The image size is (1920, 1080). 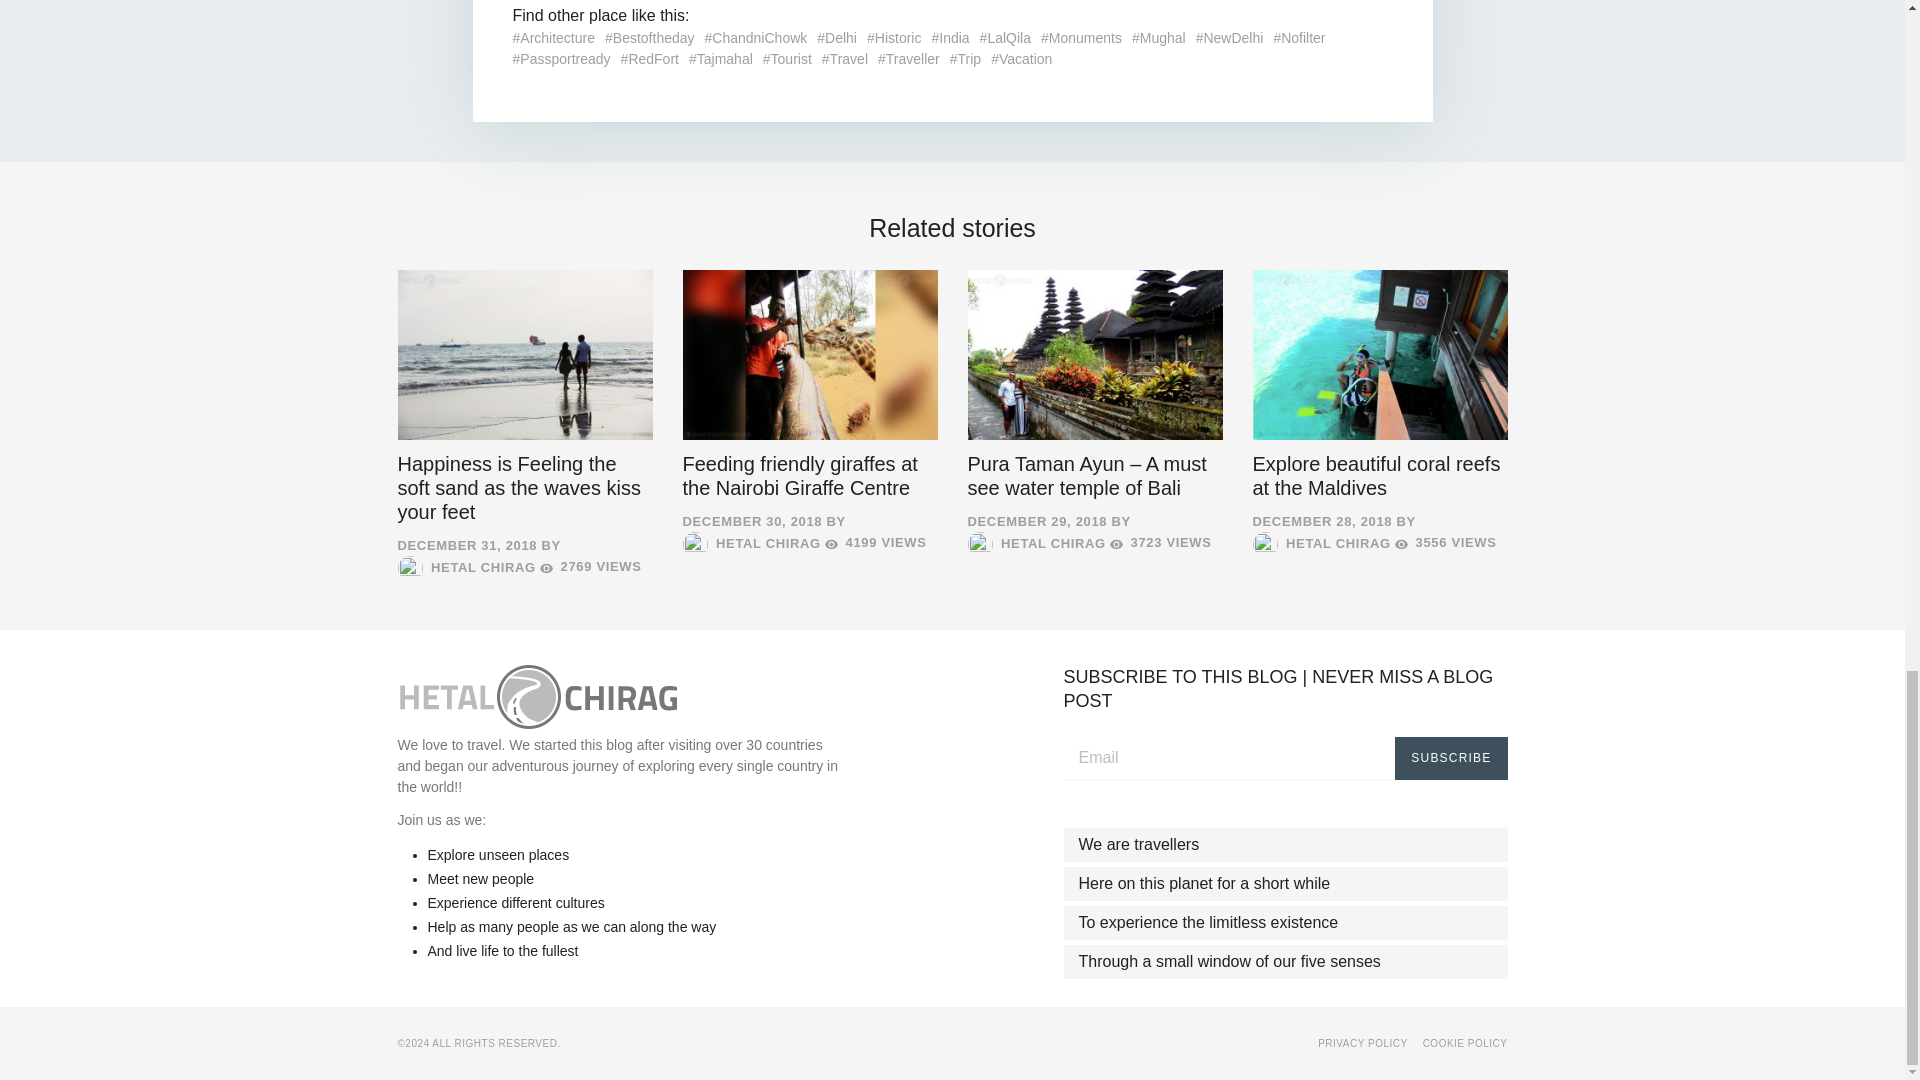 What do you see at coordinates (836, 38) in the screenshot?
I see `Delhi` at bounding box center [836, 38].